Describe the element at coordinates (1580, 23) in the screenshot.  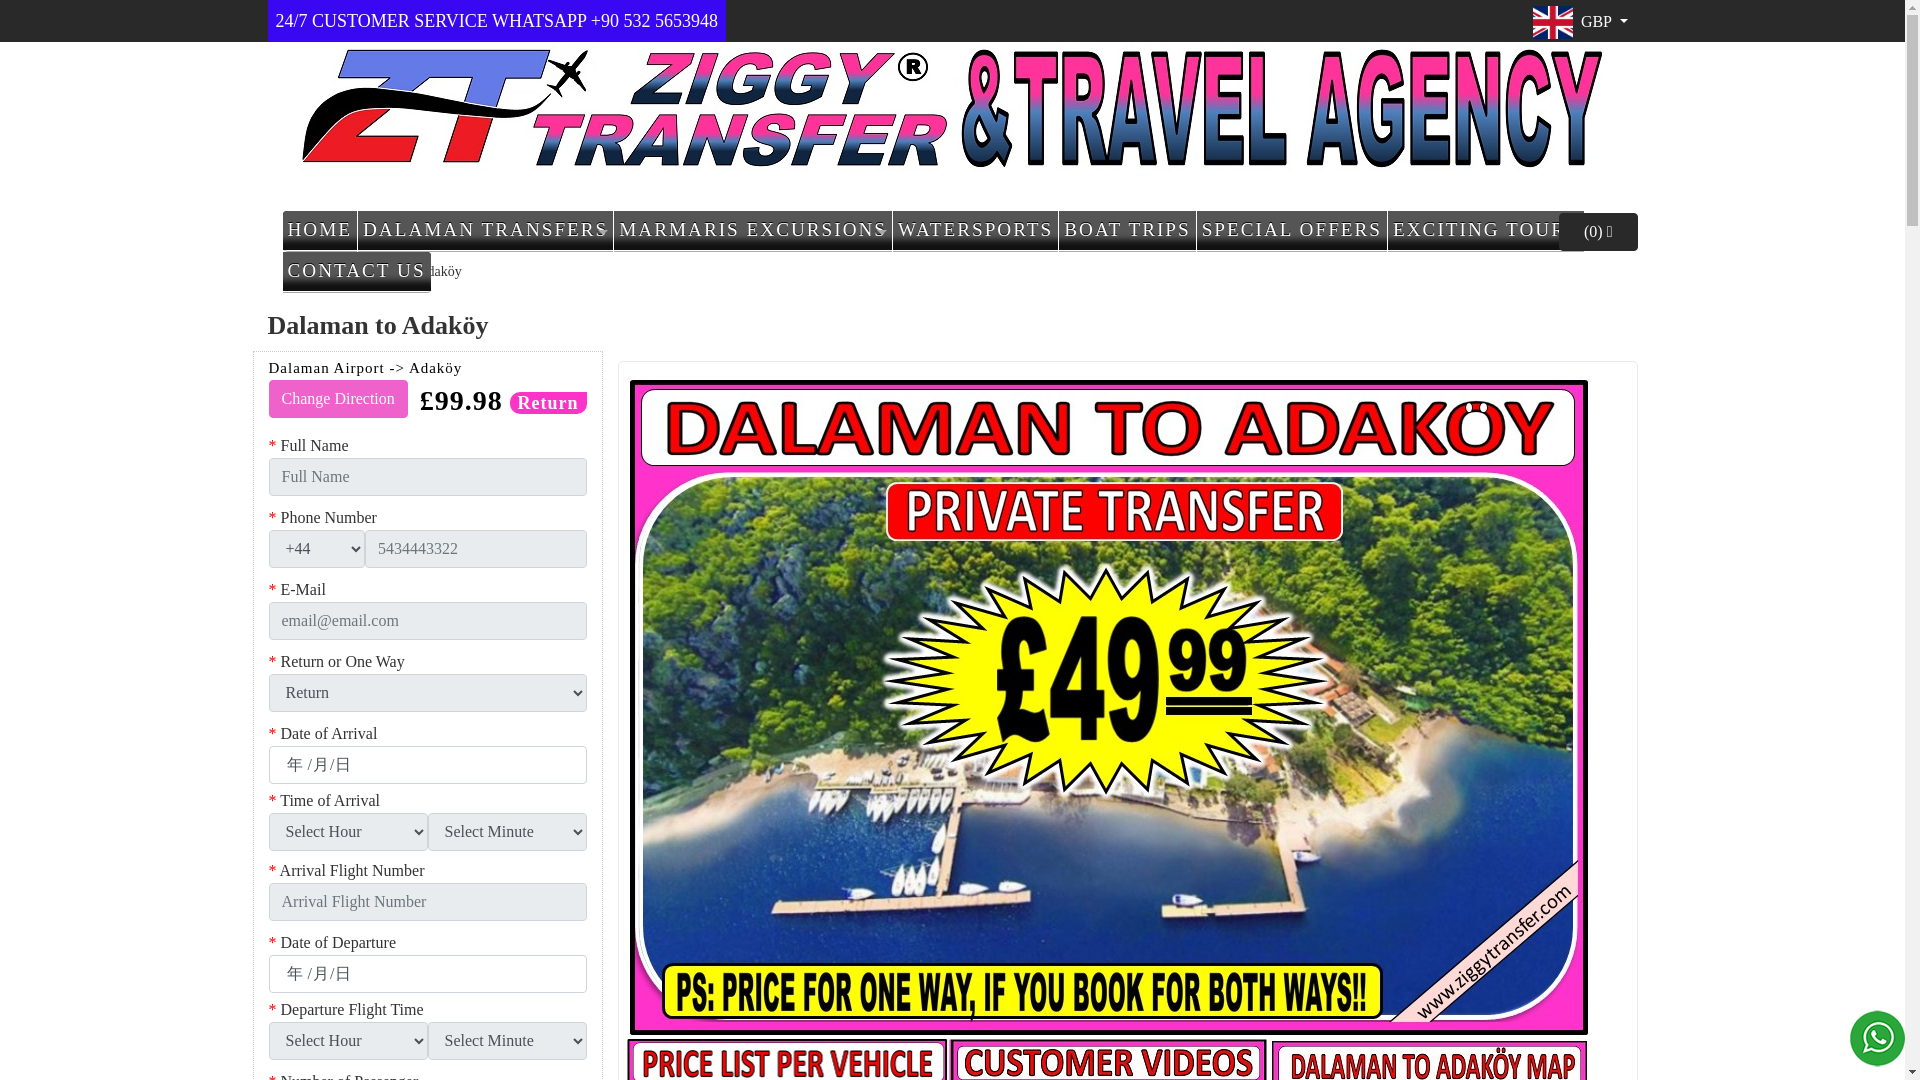
I see `GBP` at that location.